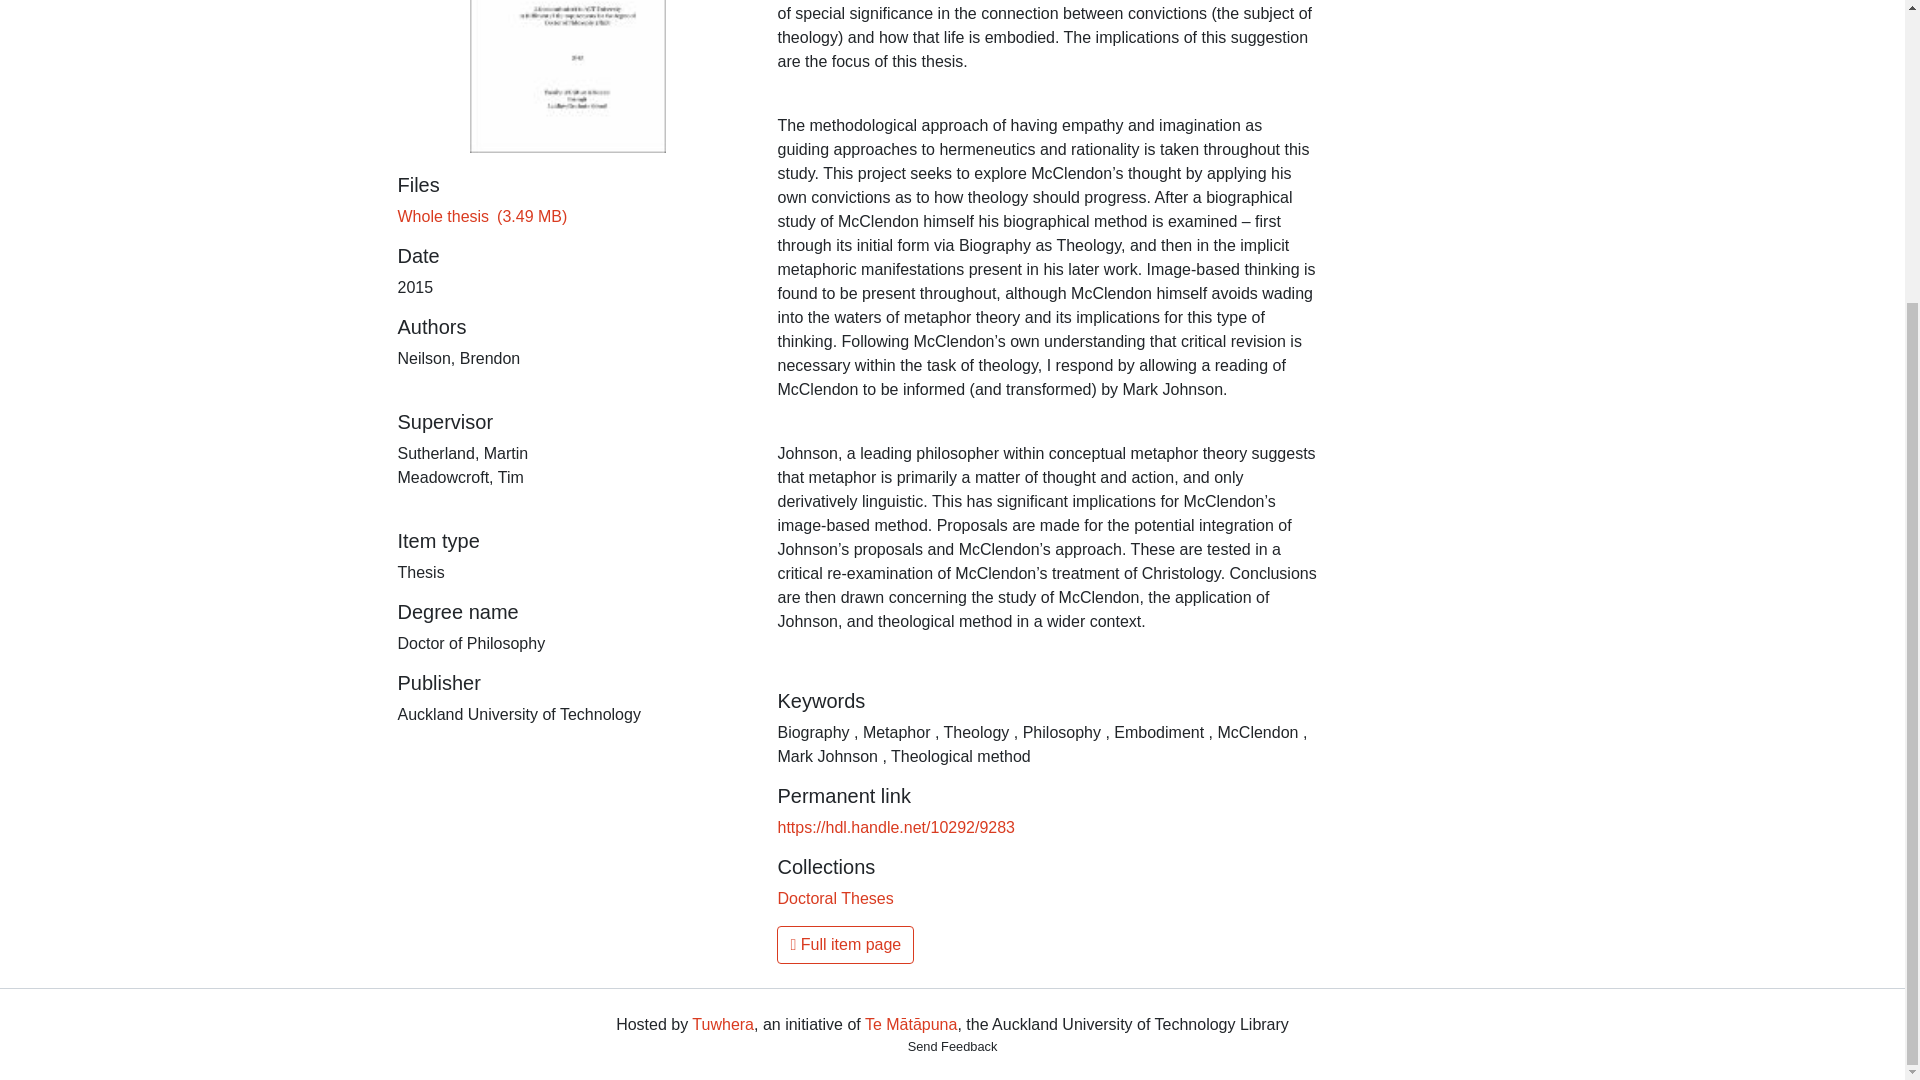 Image resolution: width=1920 pixels, height=1080 pixels. What do you see at coordinates (722, 1024) in the screenshot?
I see `Tuwhera` at bounding box center [722, 1024].